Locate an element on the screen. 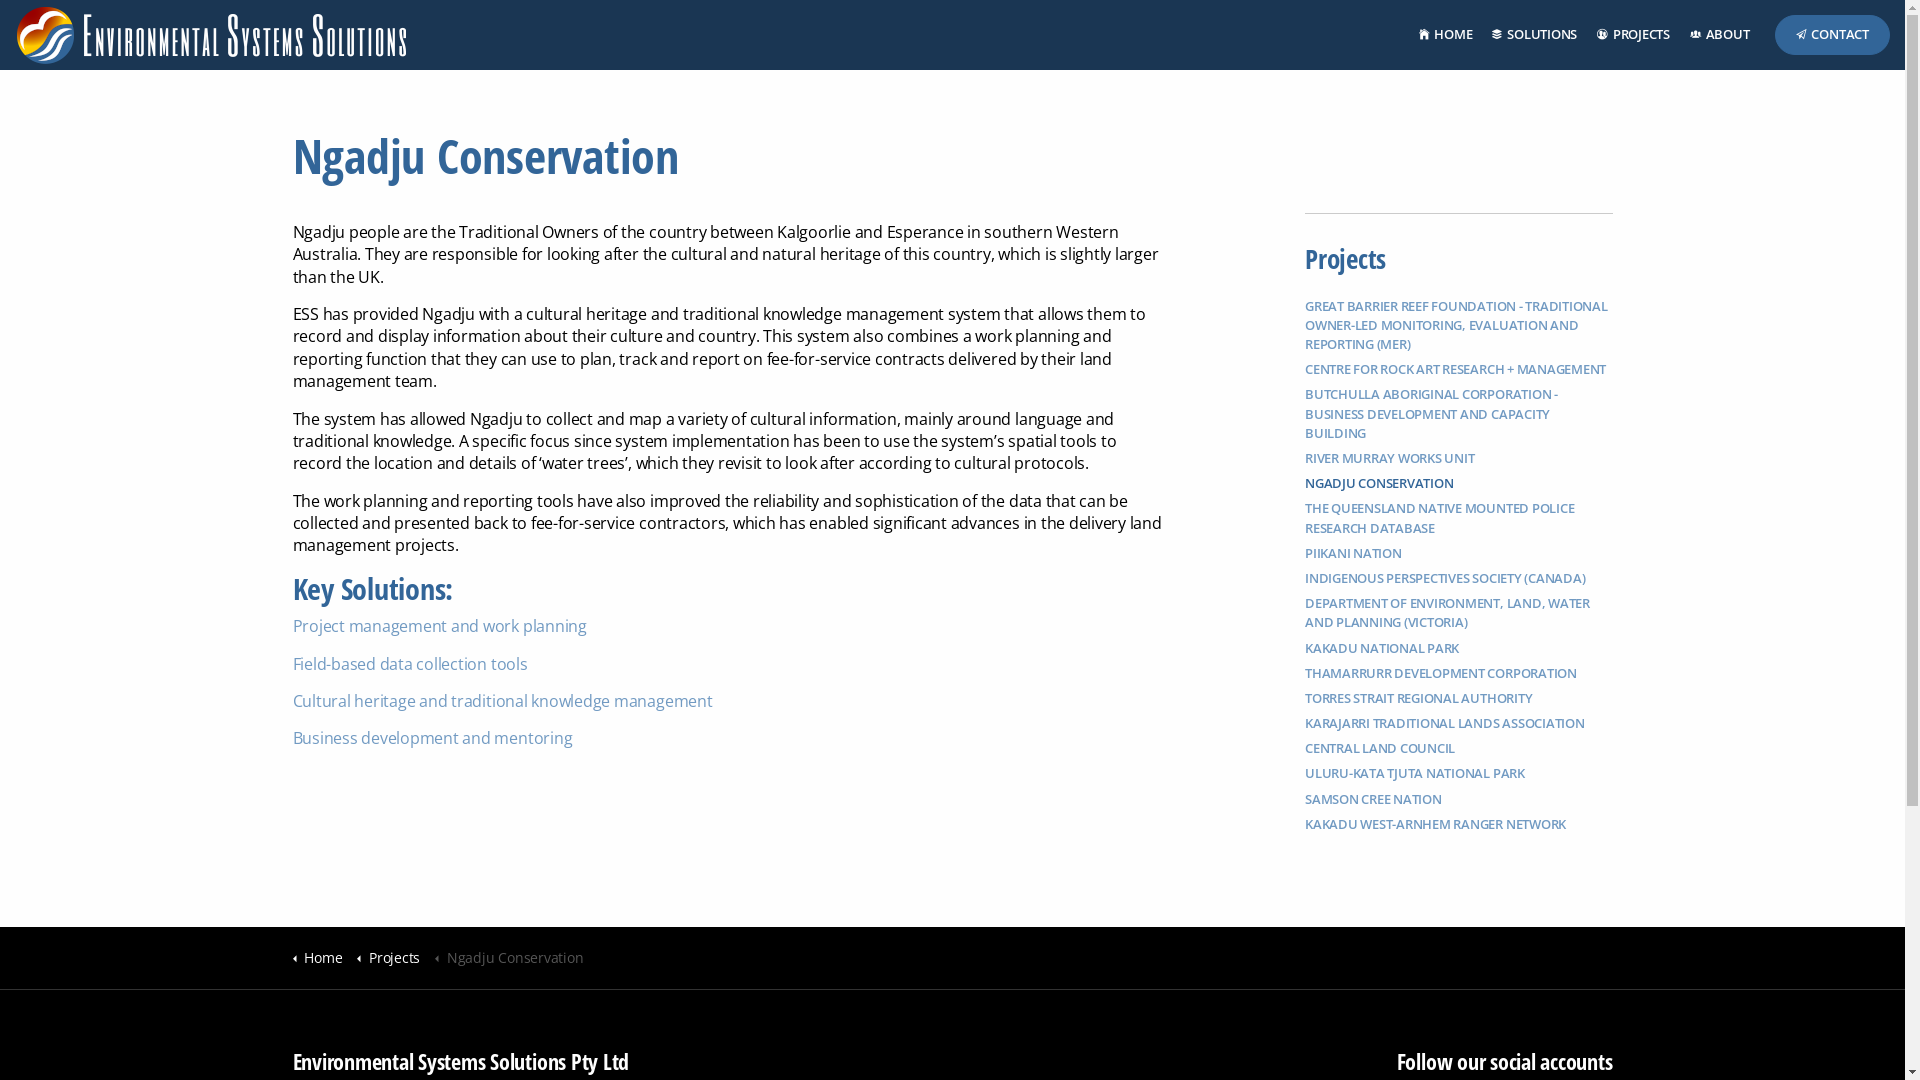 This screenshot has width=1920, height=1080. Home is located at coordinates (317, 958).